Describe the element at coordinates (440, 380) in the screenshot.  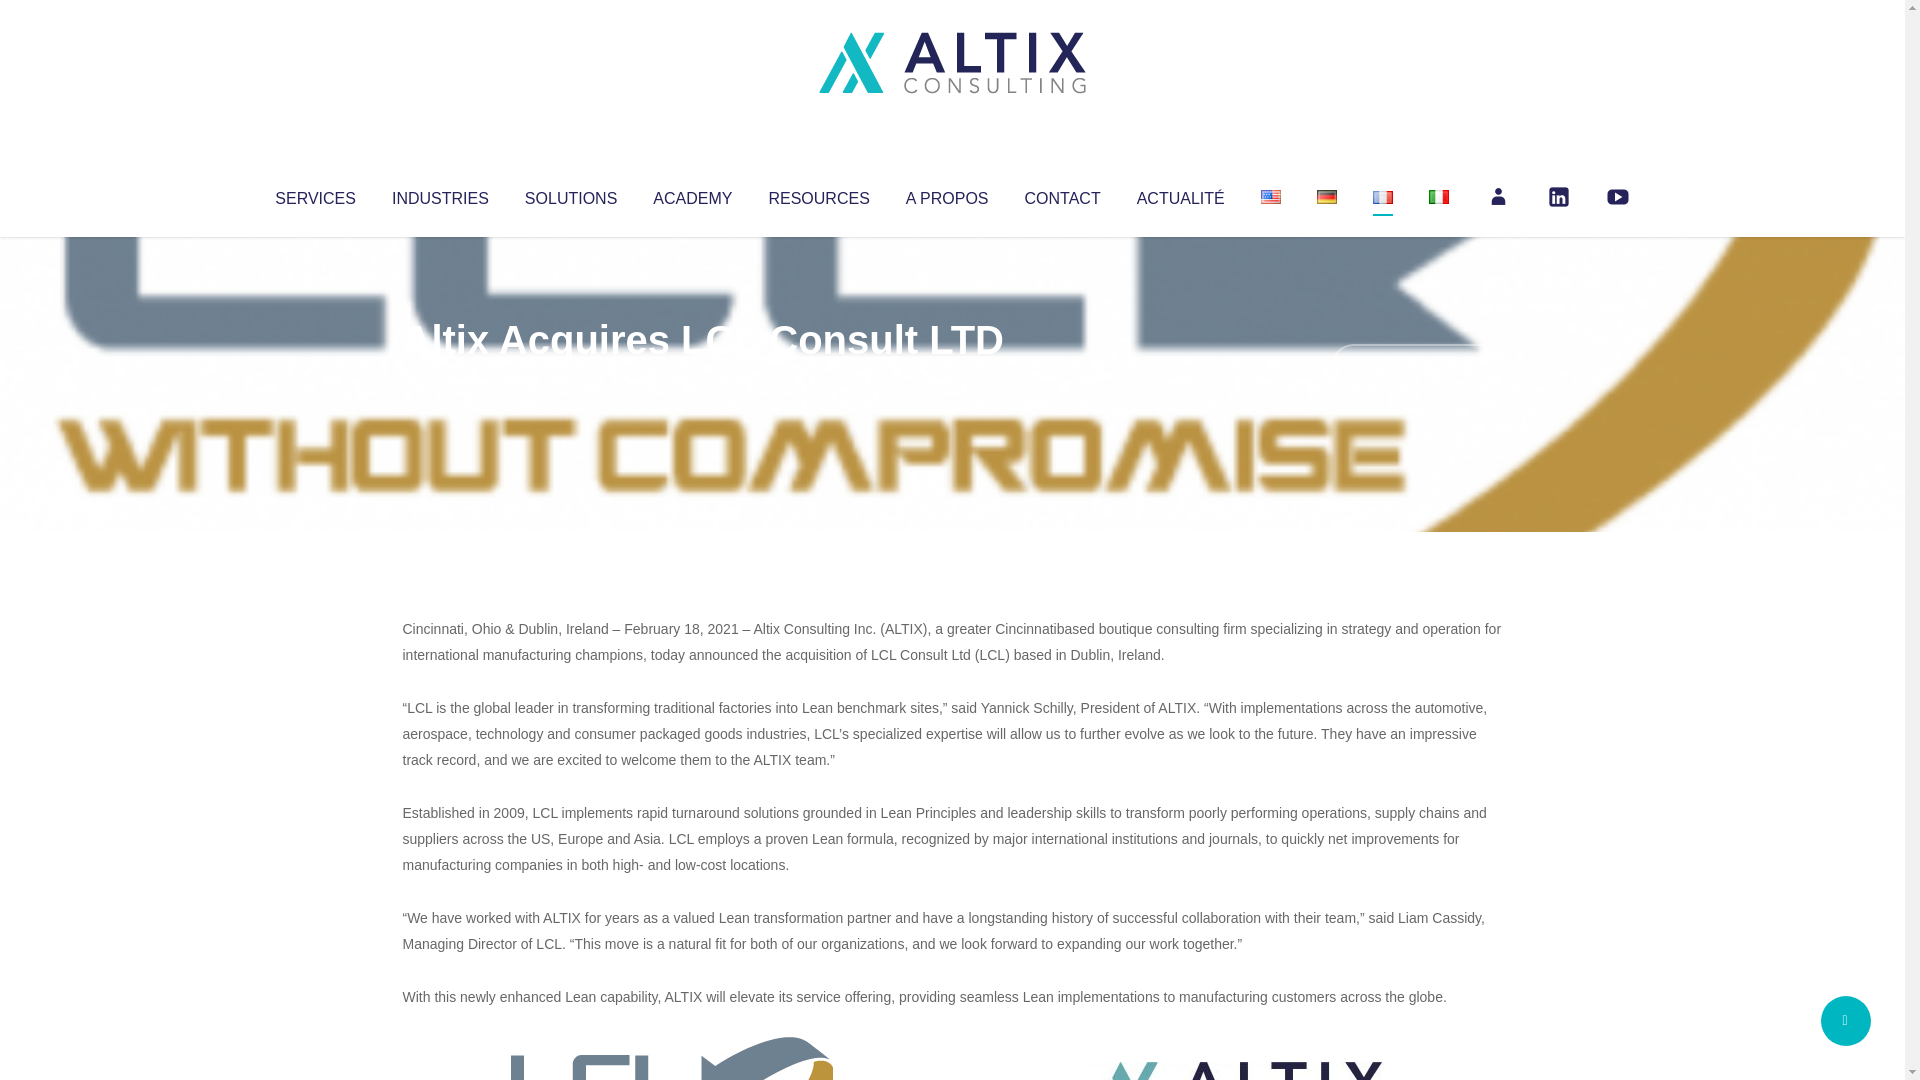
I see `Articles par Altix` at that location.